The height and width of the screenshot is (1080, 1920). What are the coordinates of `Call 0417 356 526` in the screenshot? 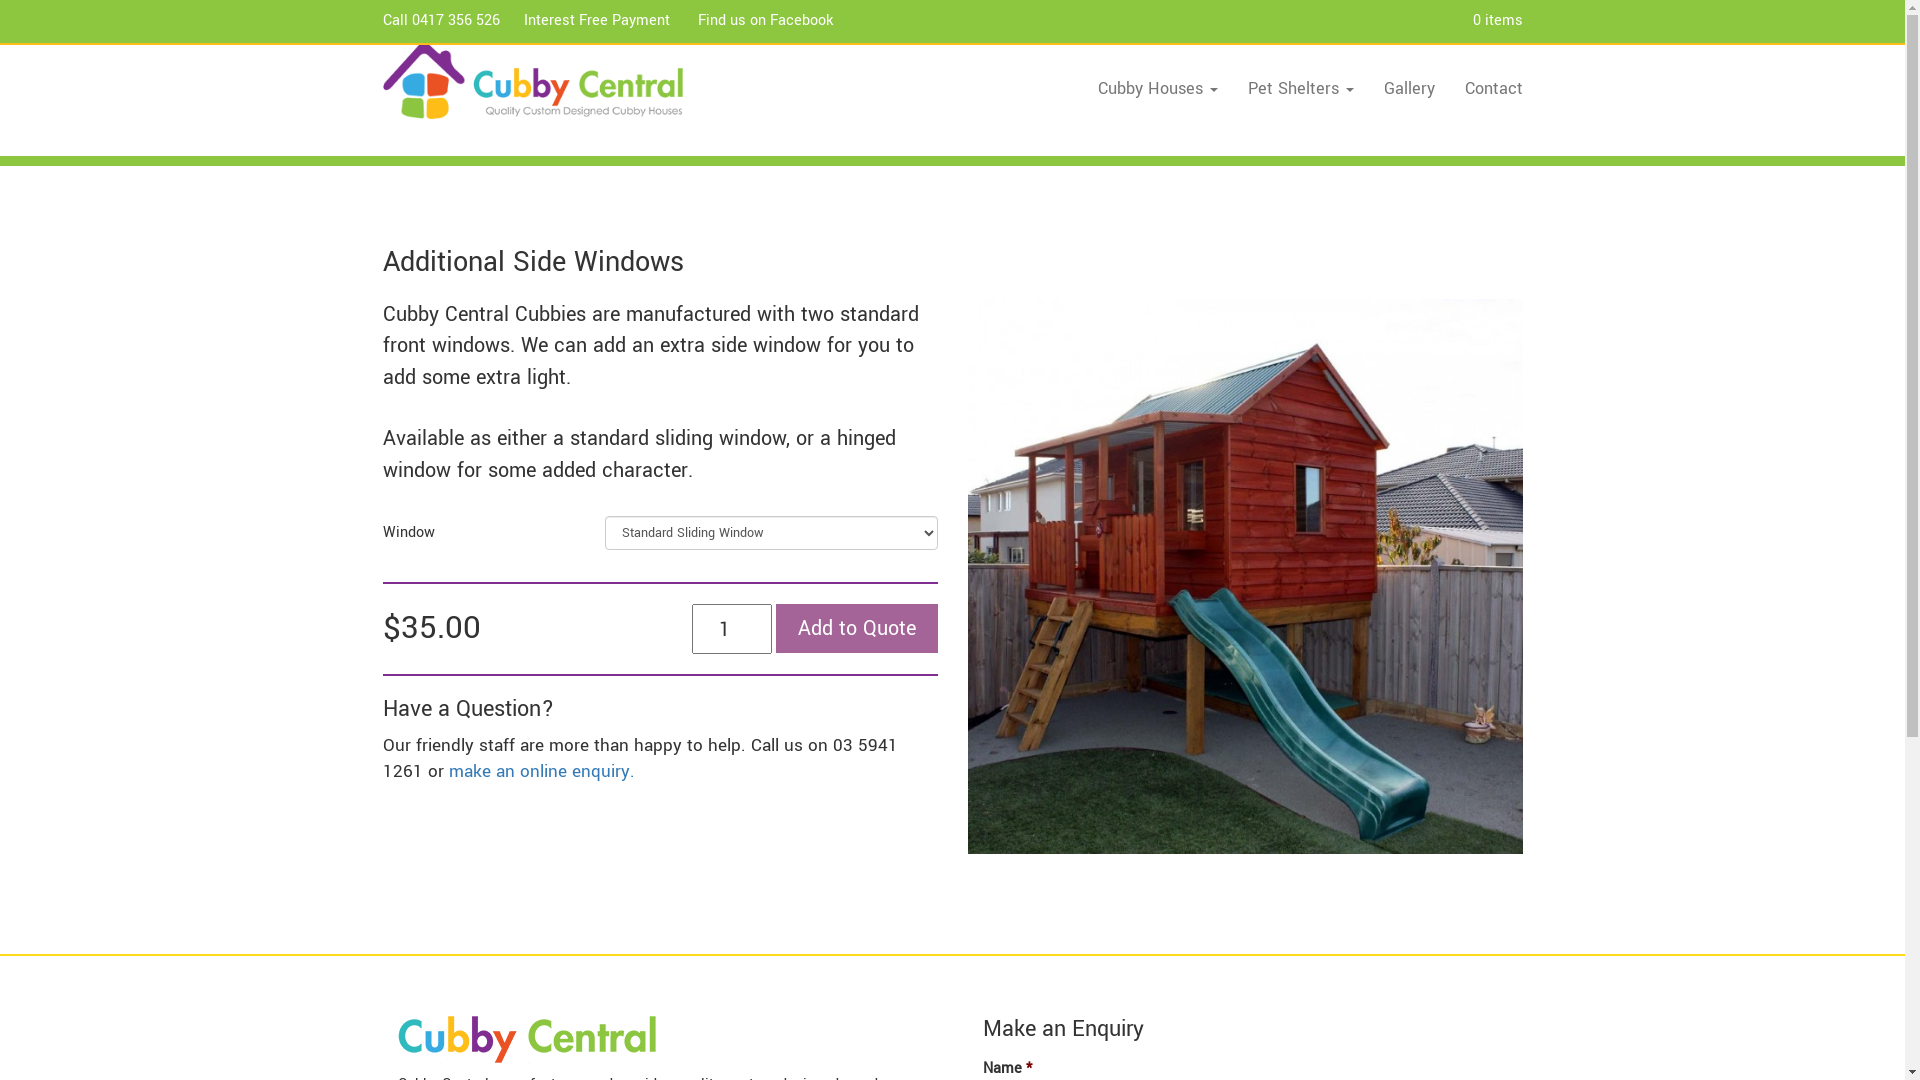 It's located at (440, 20).